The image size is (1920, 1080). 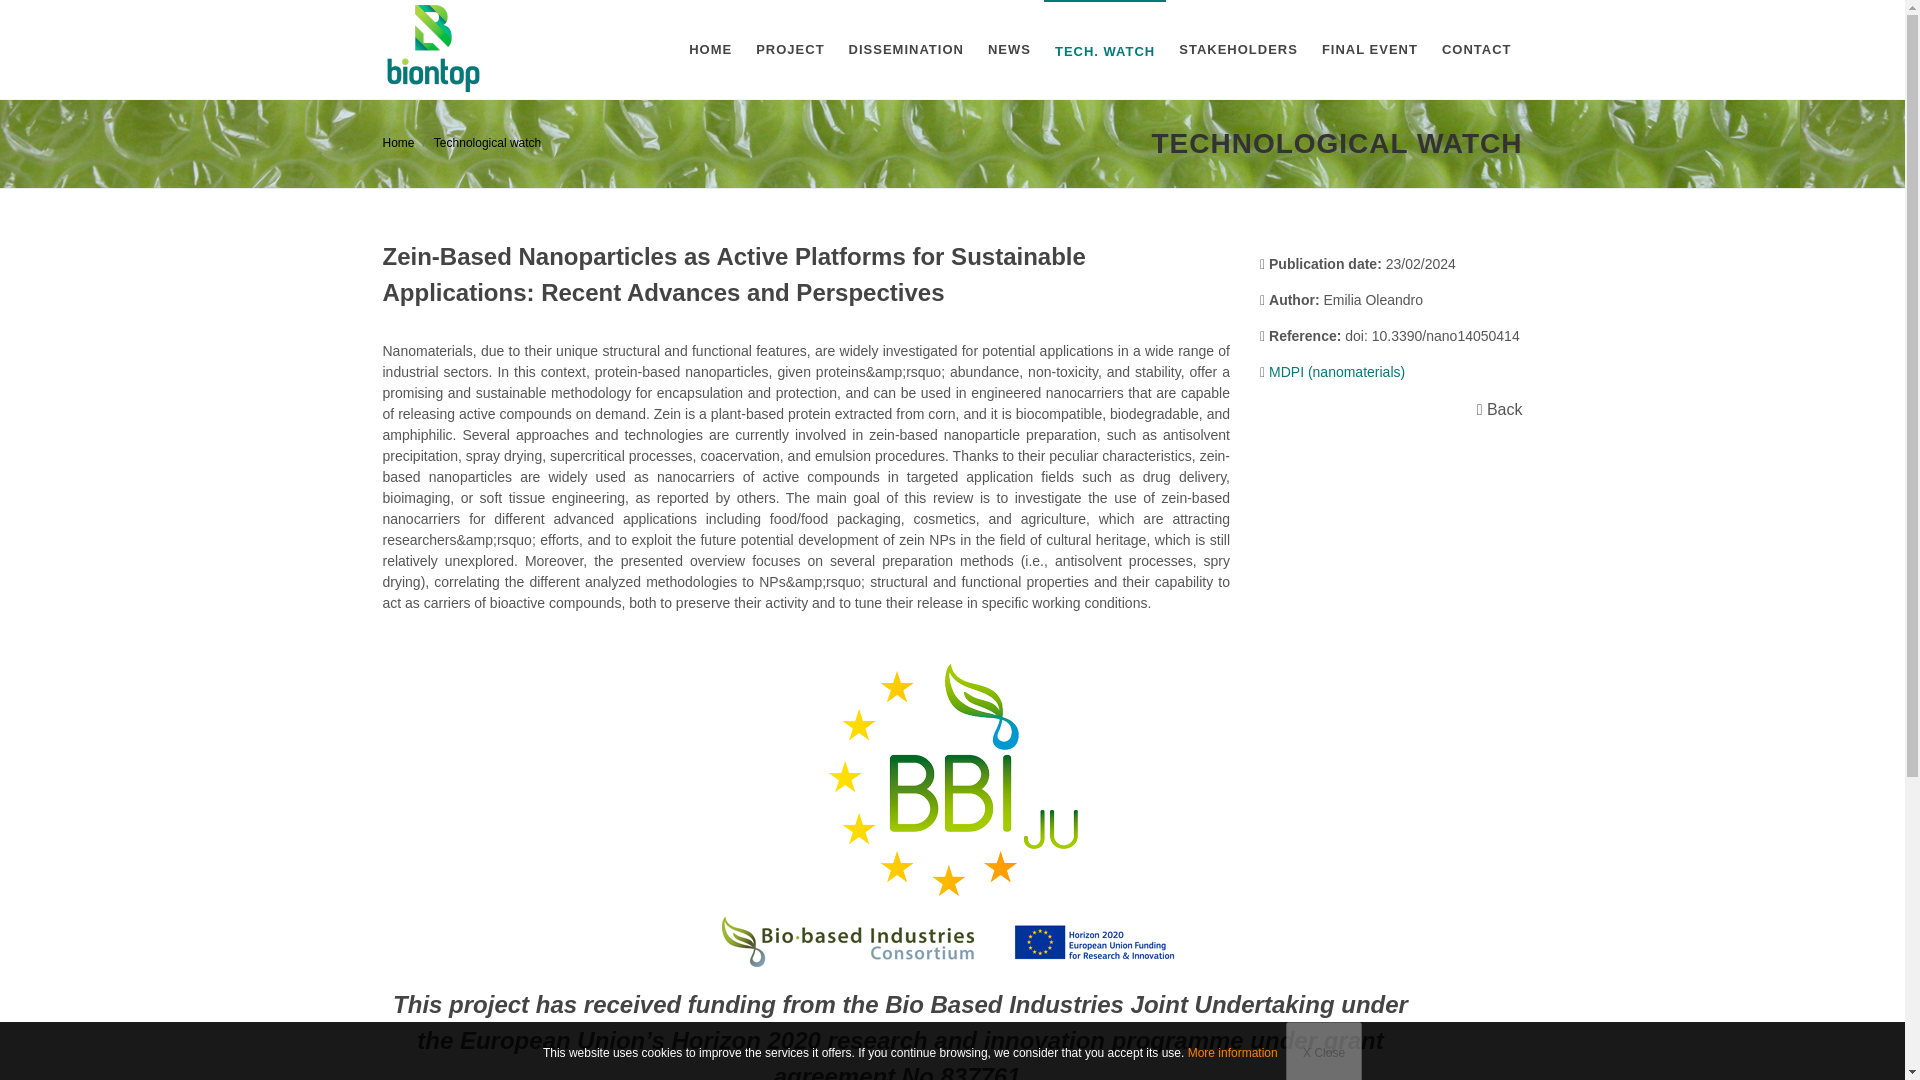 What do you see at coordinates (1324, 1050) in the screenshot?
I see `X Close` at bounding box center [1324, 1050].